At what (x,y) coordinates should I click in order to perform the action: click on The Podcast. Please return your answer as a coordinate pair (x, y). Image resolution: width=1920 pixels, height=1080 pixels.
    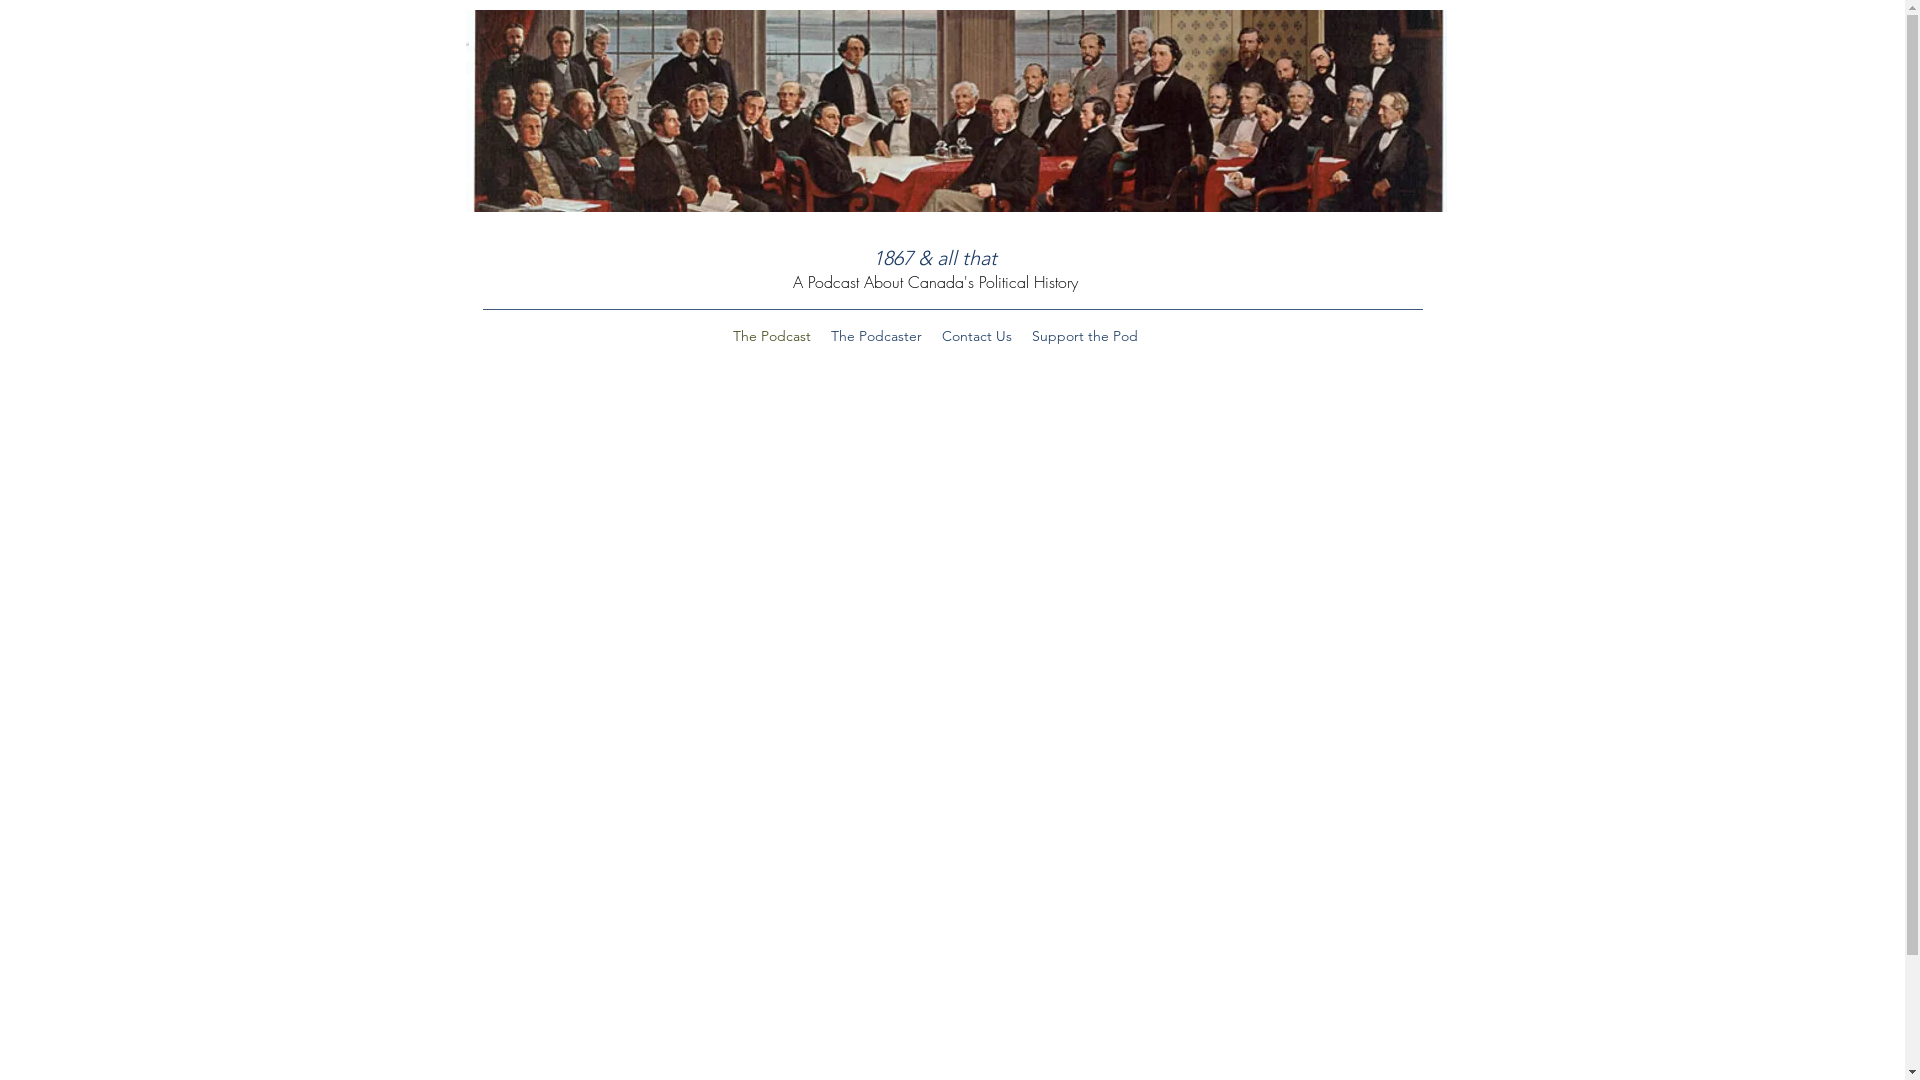
    Looking at the image, I should click on (772, 336).